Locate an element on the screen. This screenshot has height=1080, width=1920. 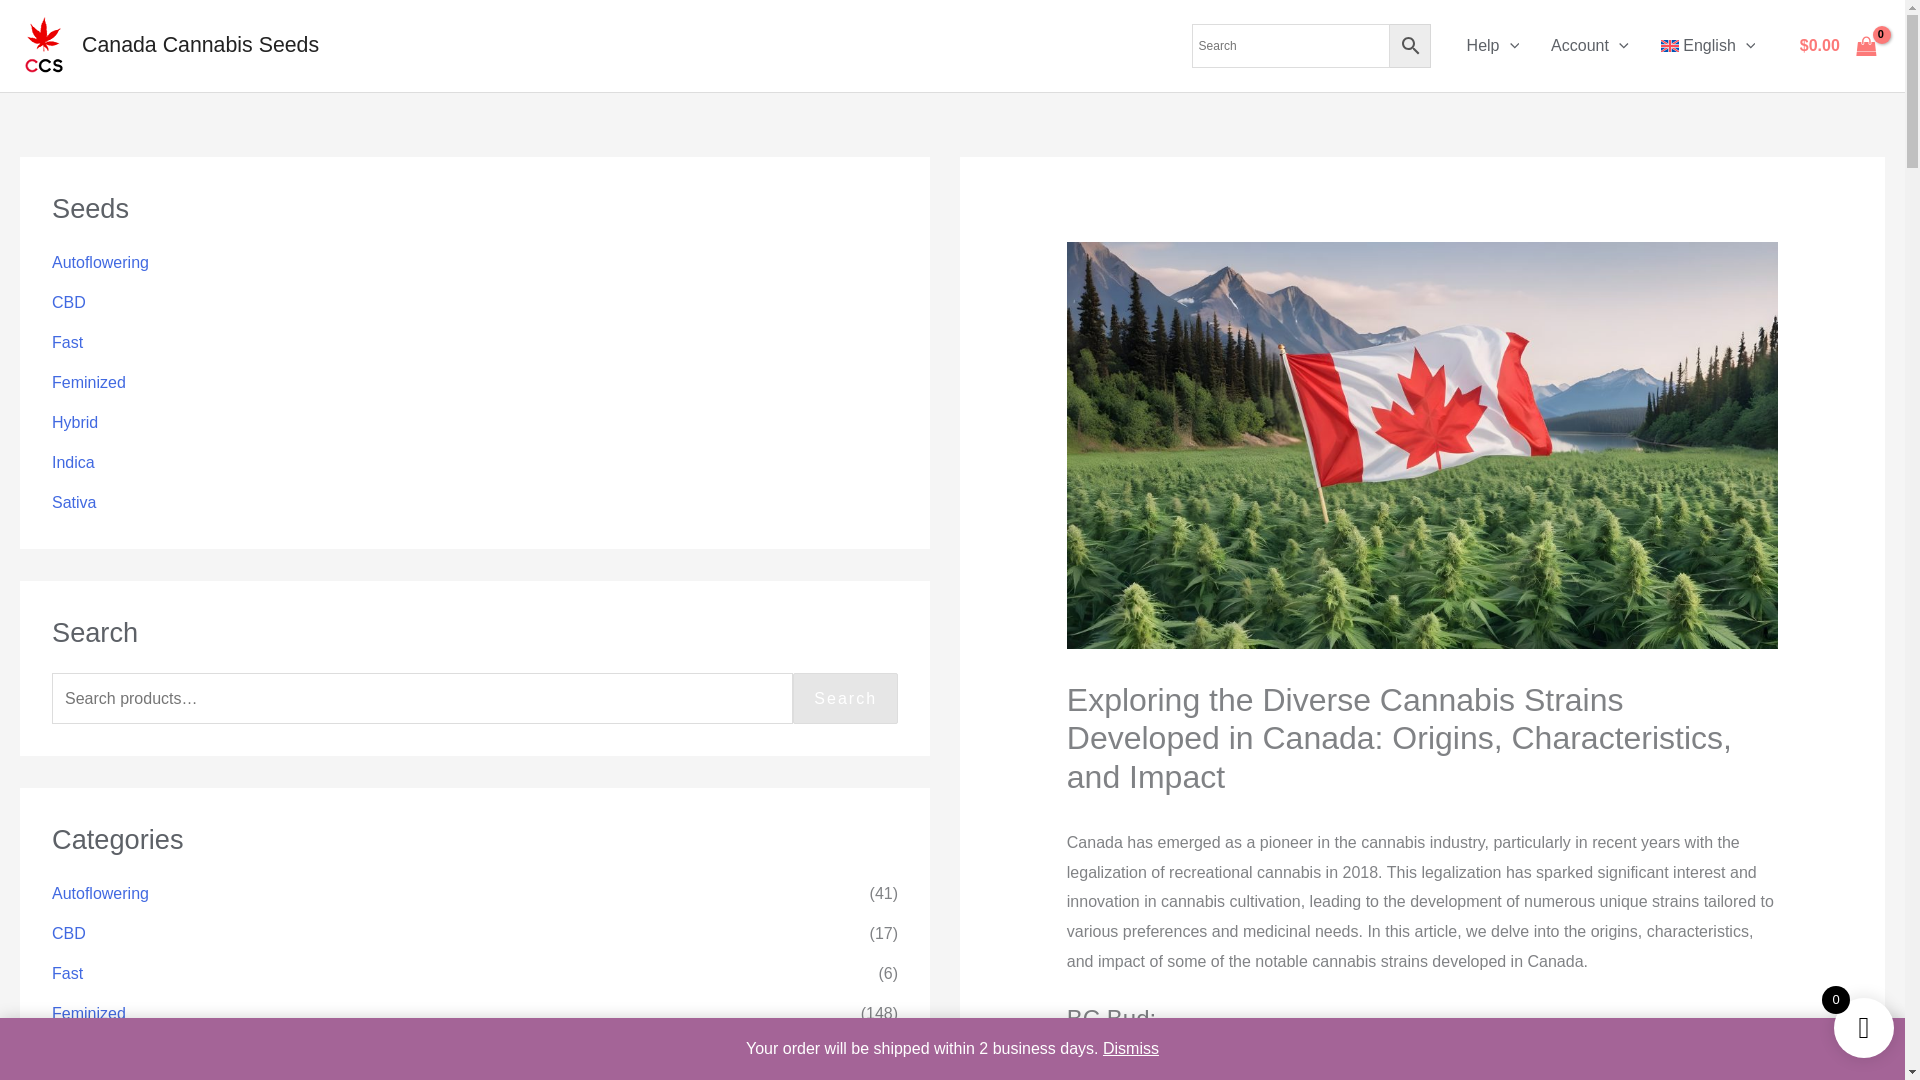
English is located at coordinates (1706, 46).